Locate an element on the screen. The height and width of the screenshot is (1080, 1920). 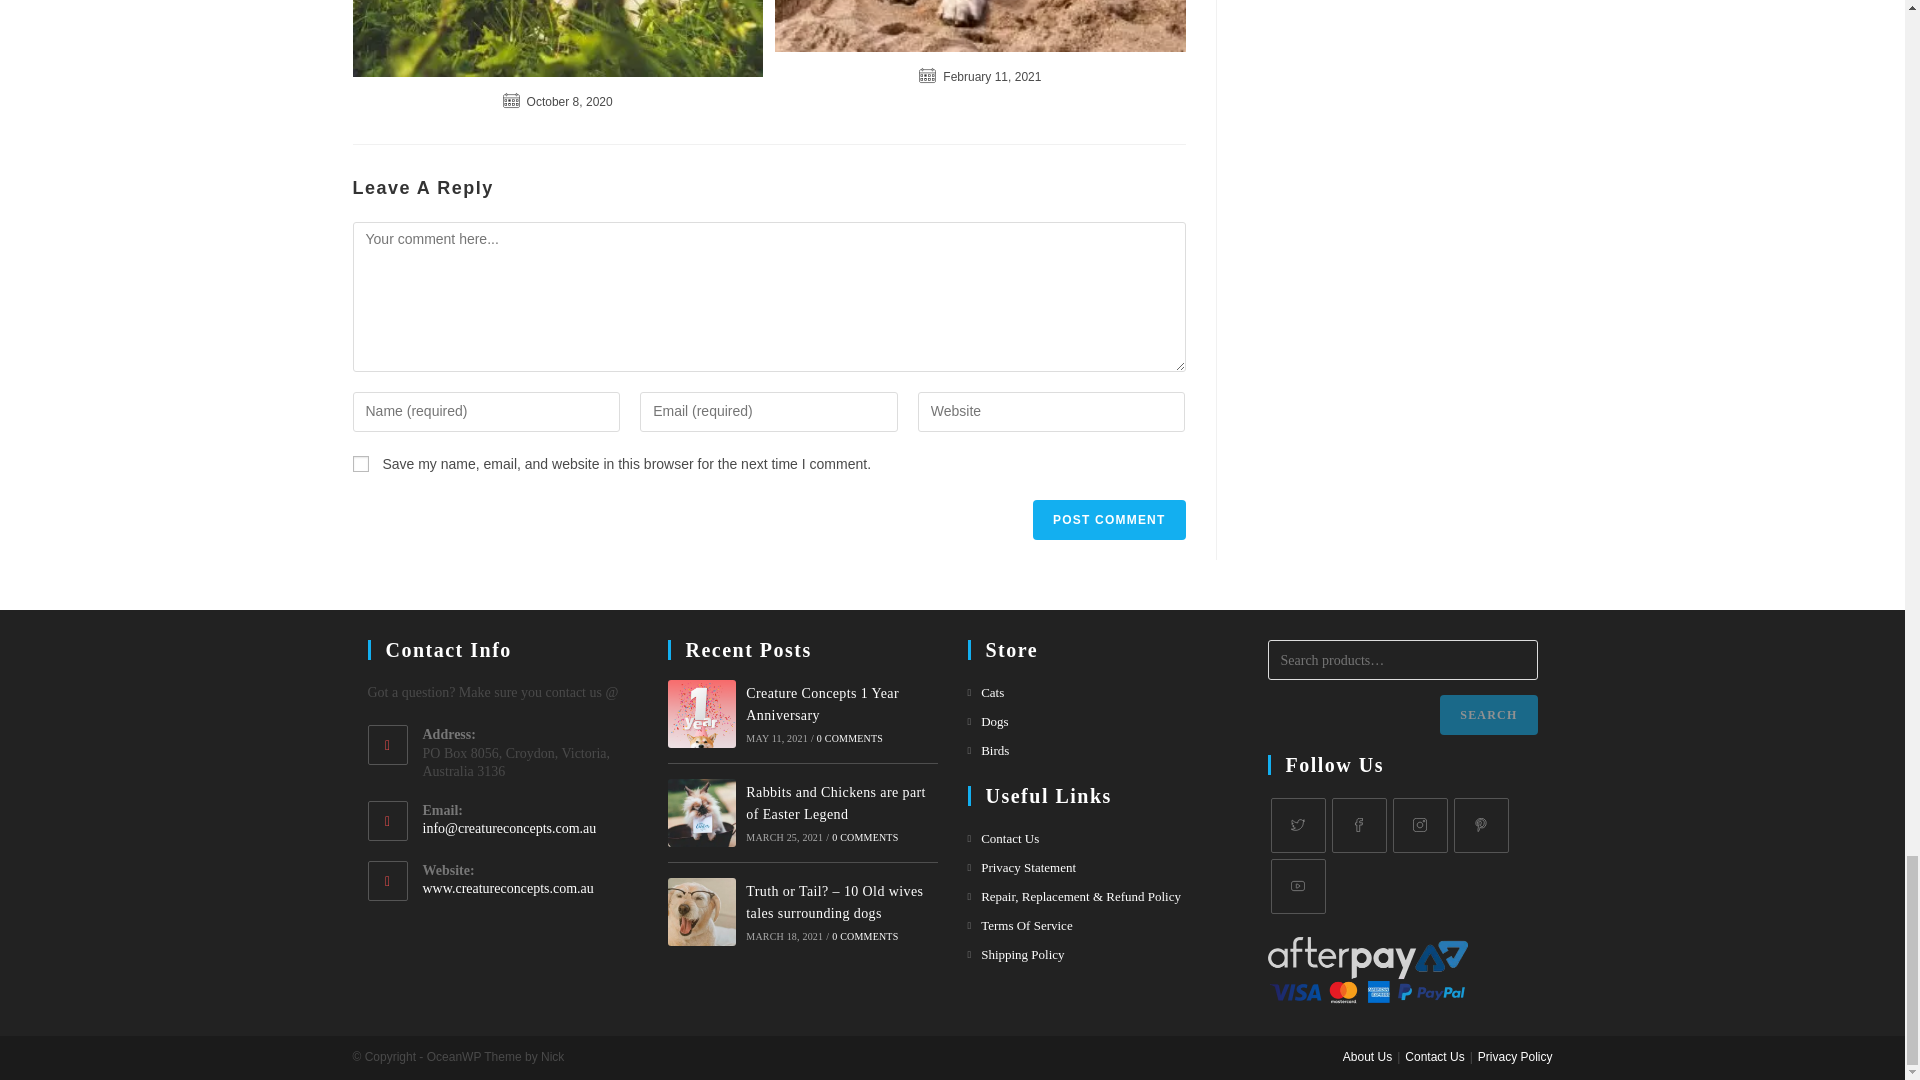
yes is located at coordinates (360, 463).